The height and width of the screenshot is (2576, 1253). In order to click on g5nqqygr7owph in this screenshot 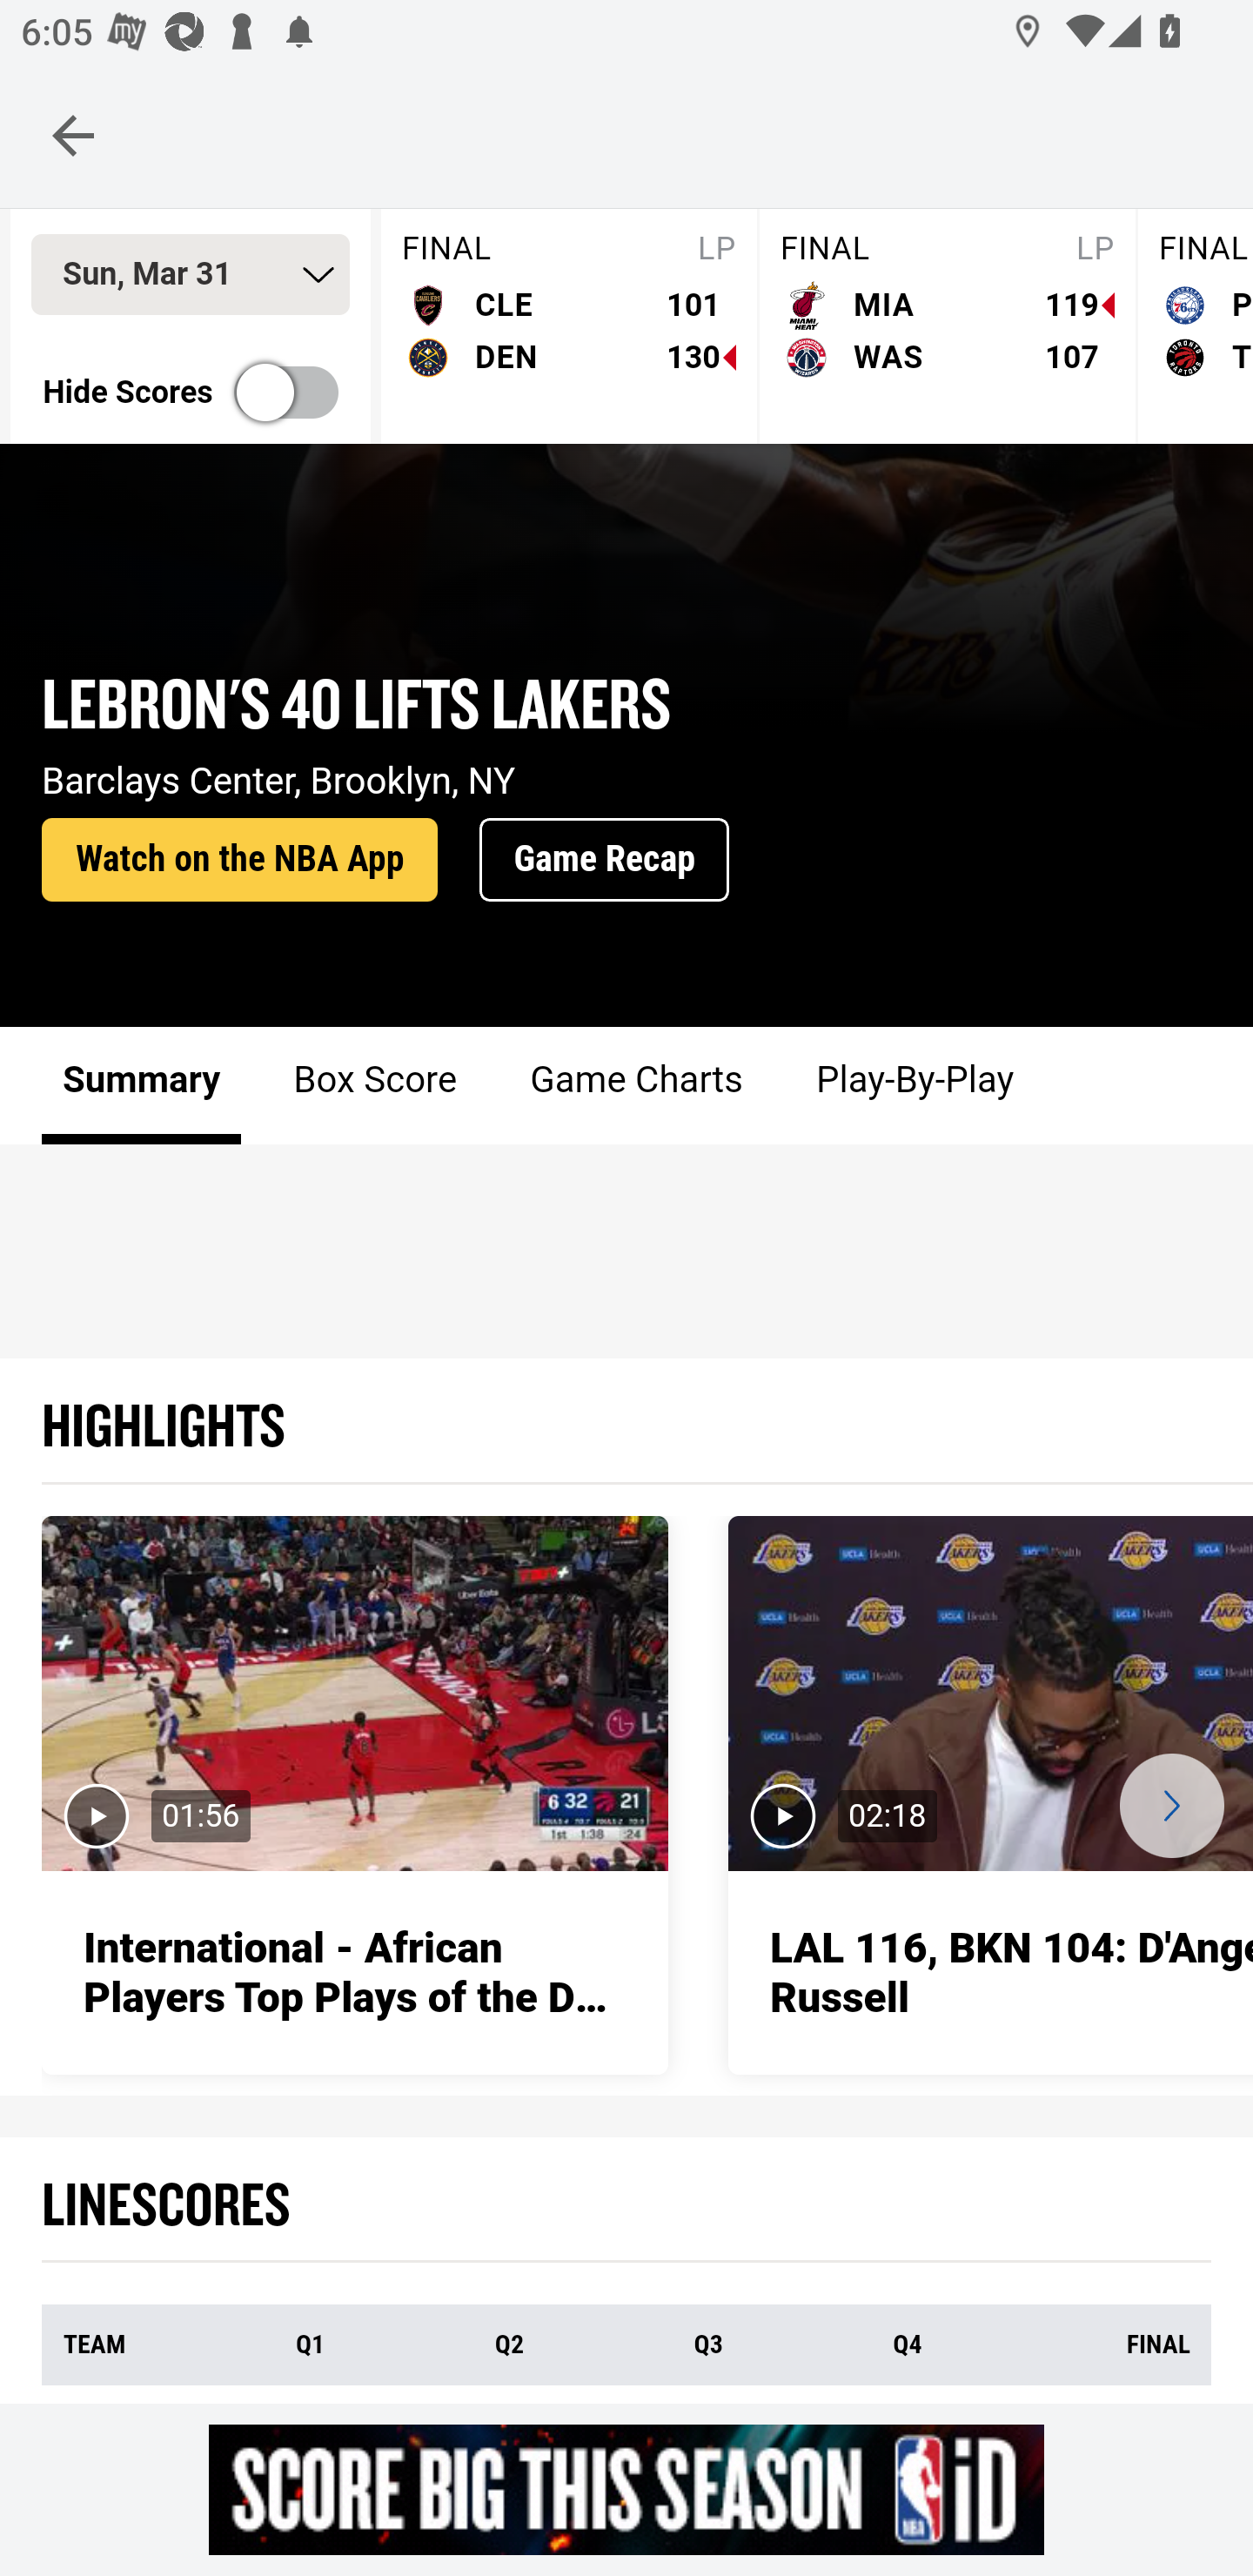, I will do `click(626, 2489)`.